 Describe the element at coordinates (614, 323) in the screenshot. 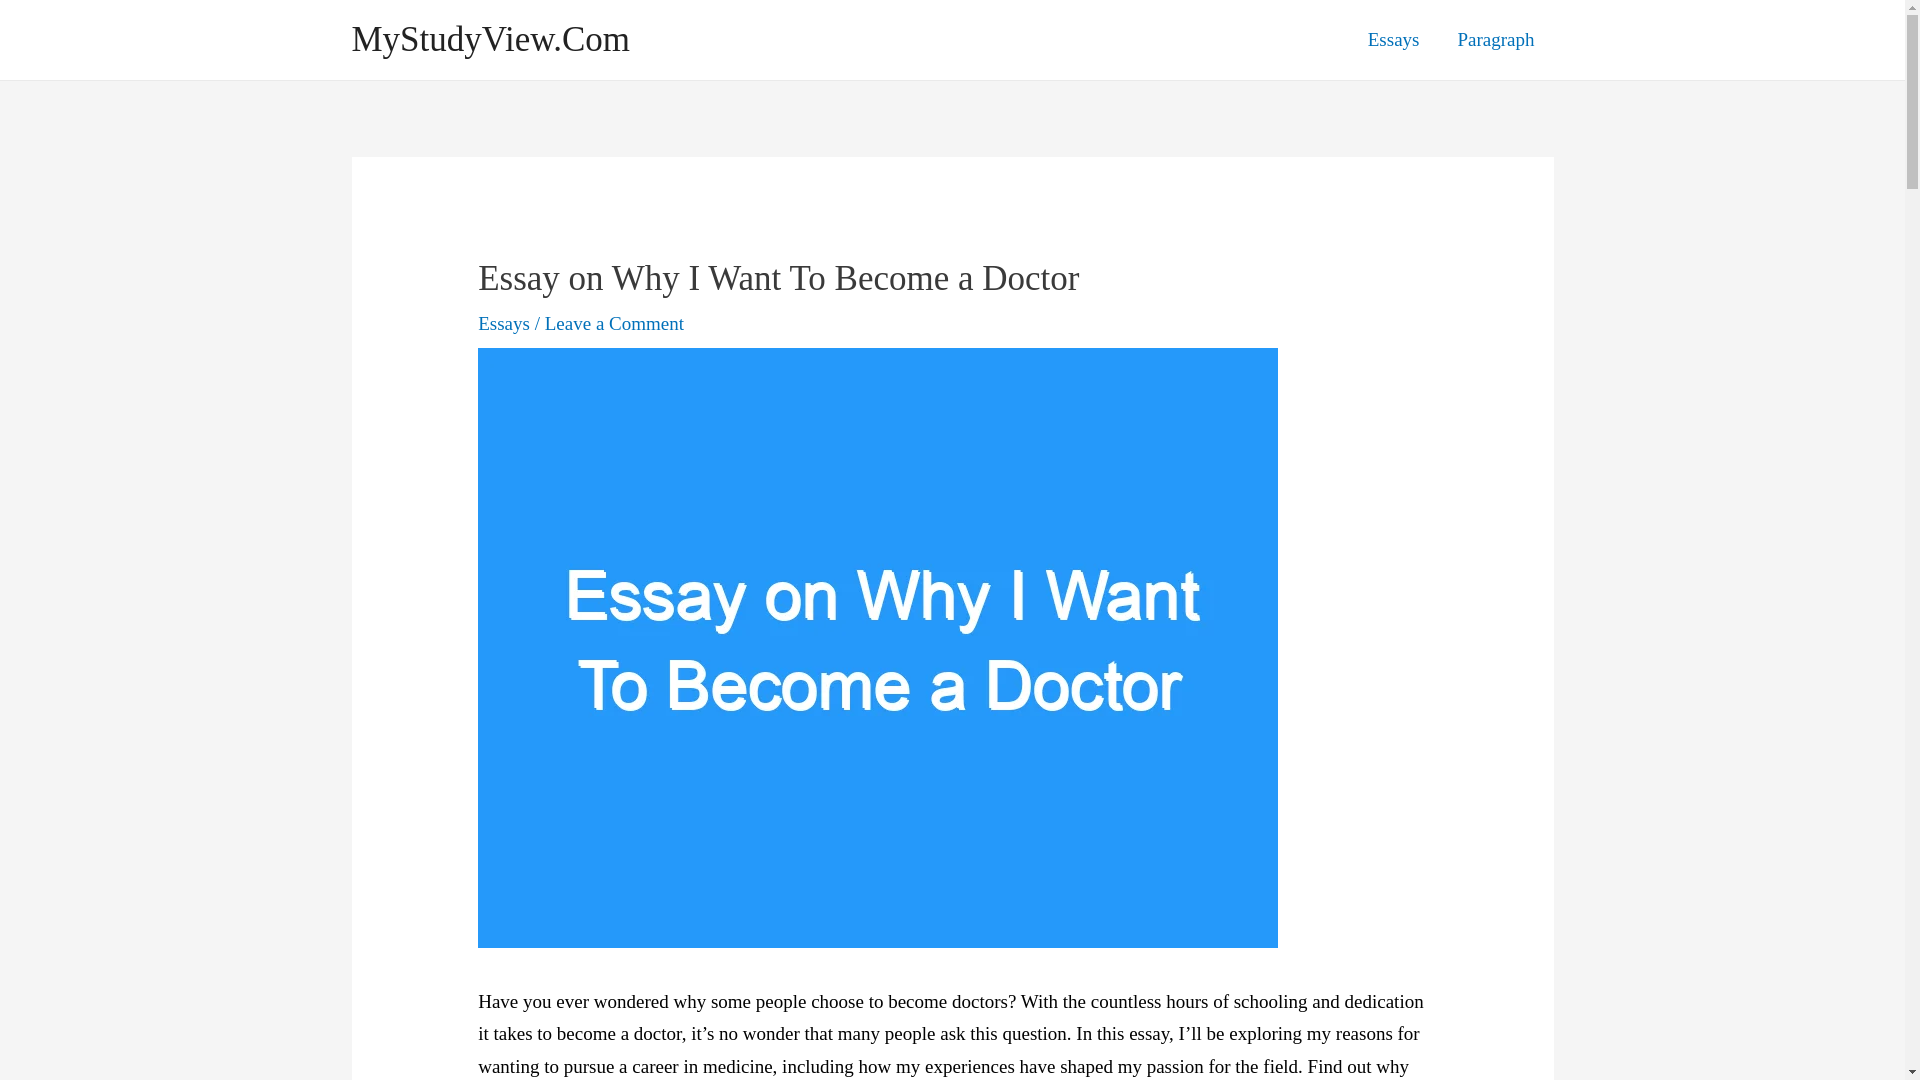

I see `Leave a Comment` at that location.